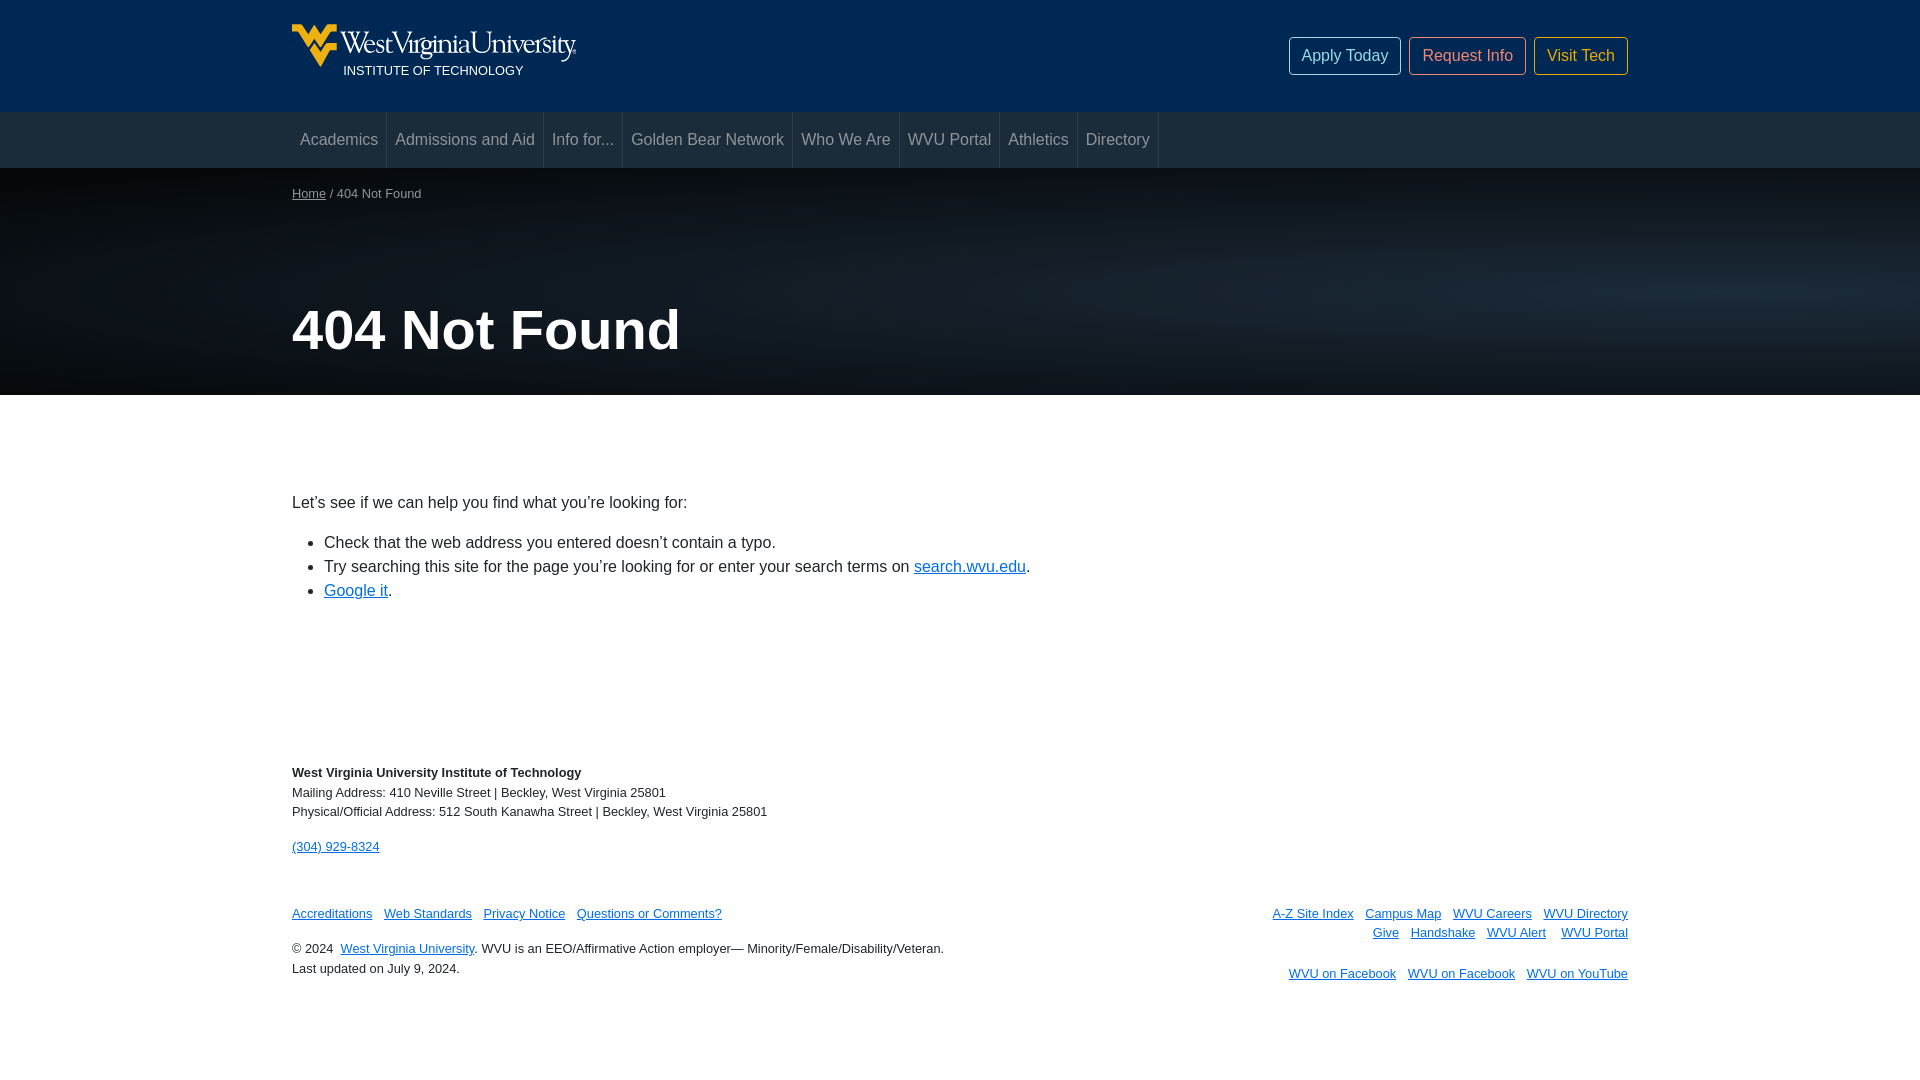 The width and height of the screenshot is (1920, 1080). What do you see at coordinates (845, 140) in the screenshot?
I see `Who We Are` at bounding box center [845, 140].